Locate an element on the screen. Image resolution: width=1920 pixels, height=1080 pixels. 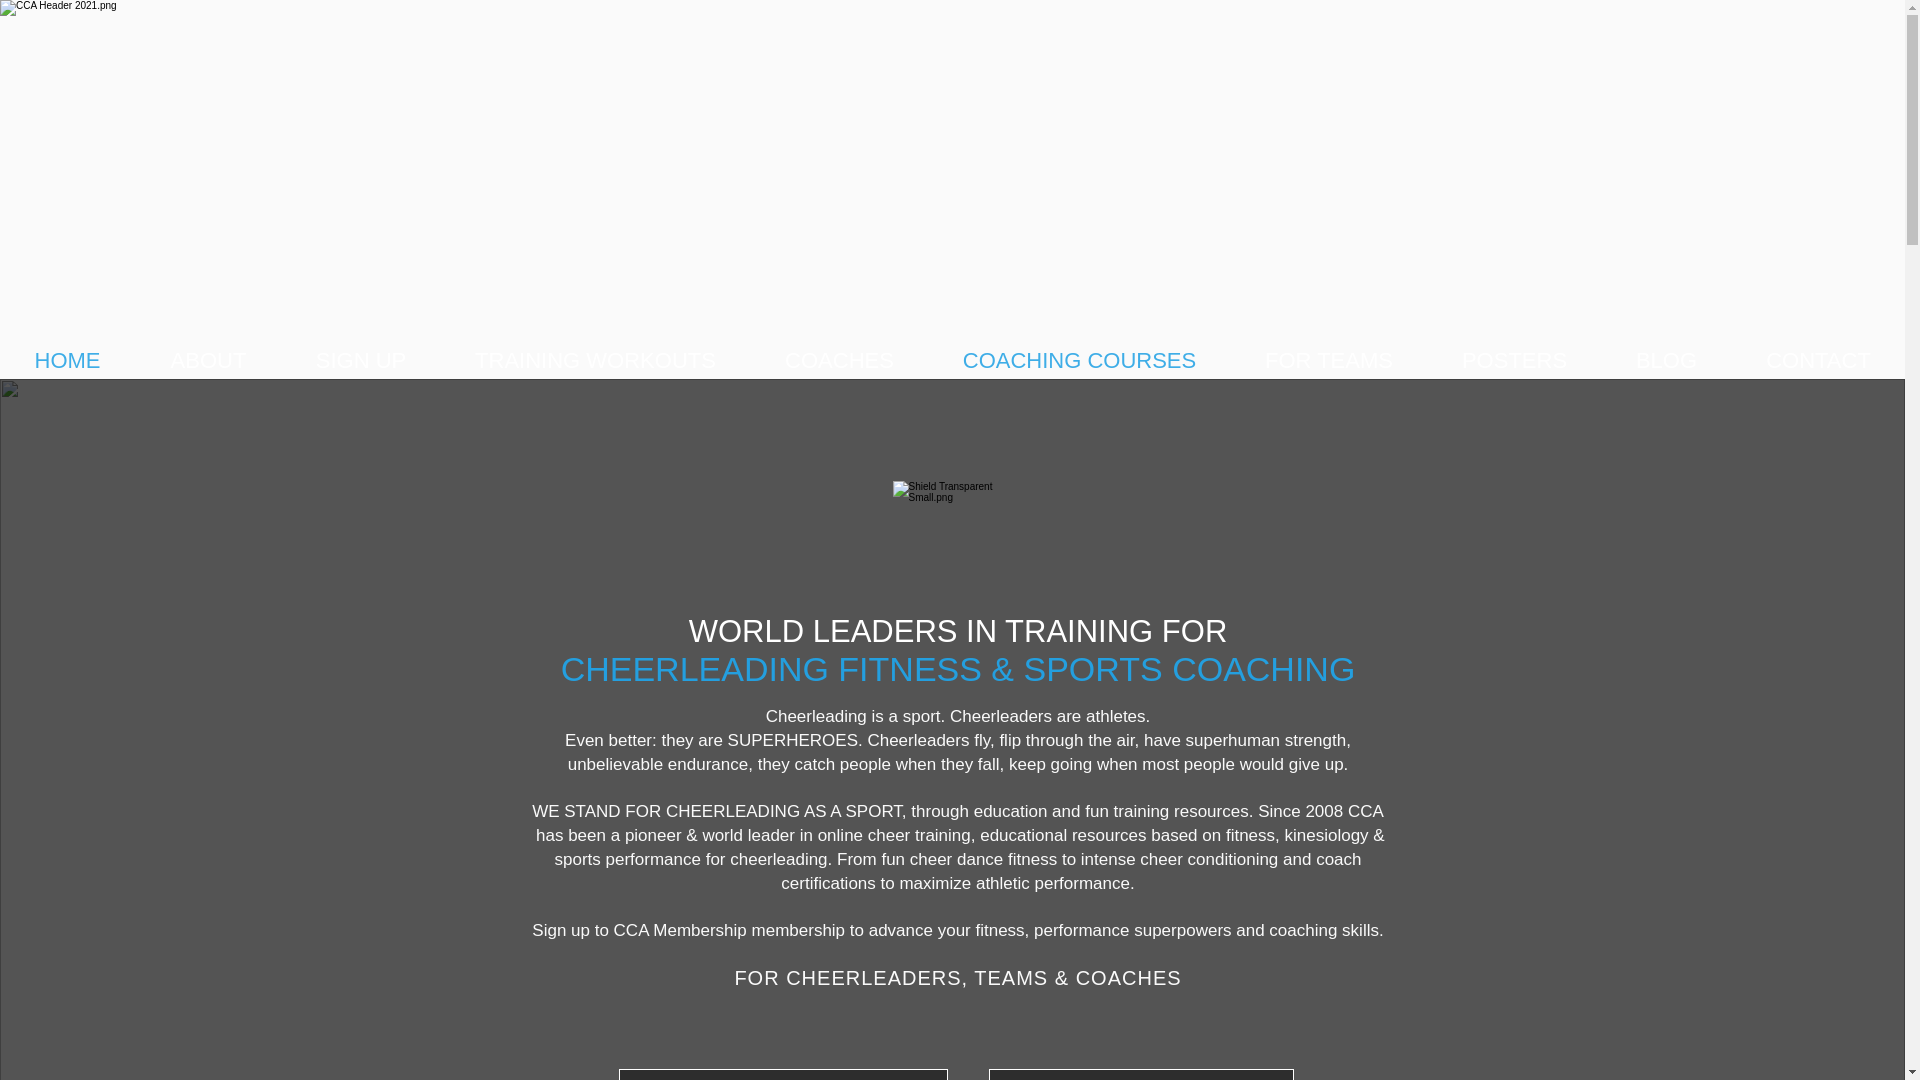
TRAINING WORKOUTS is located at coordinates (596, 360).